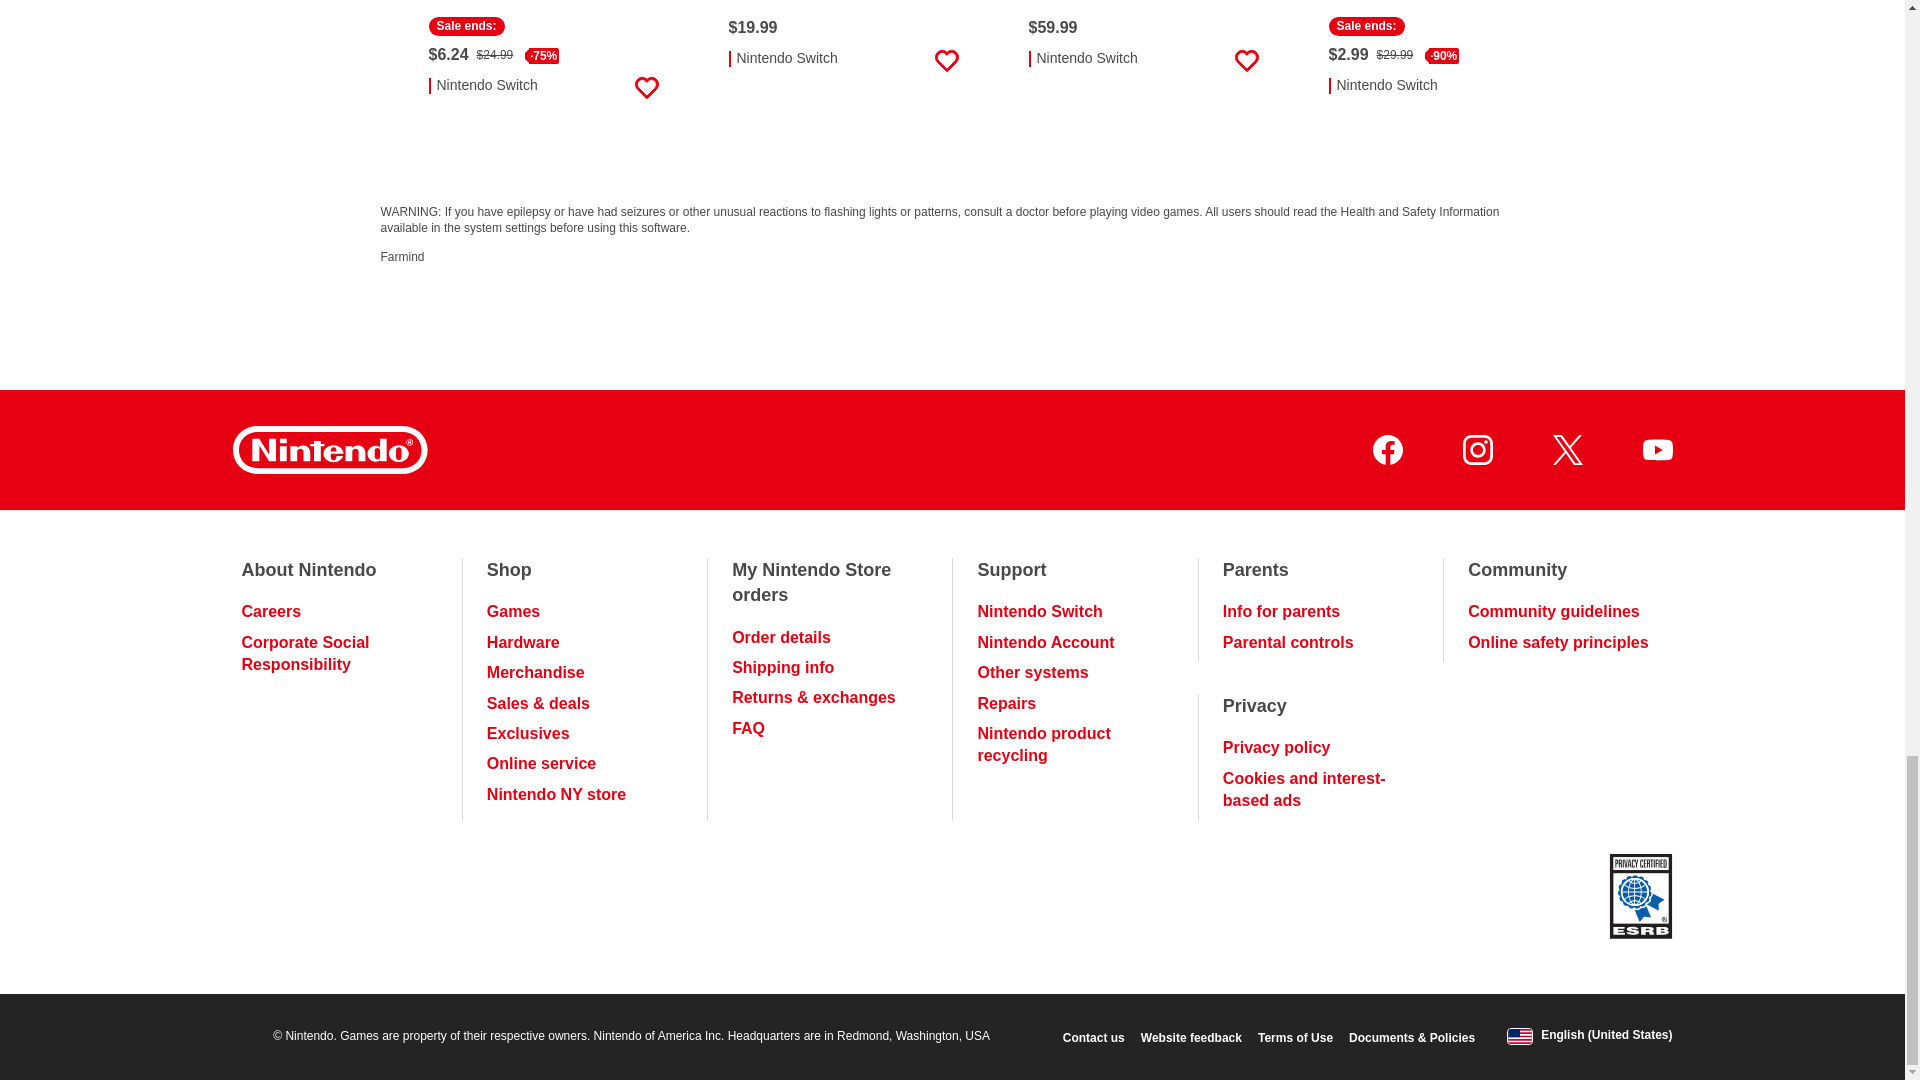  I want to click on Nintendo on YouTube, so click(1656, 450).